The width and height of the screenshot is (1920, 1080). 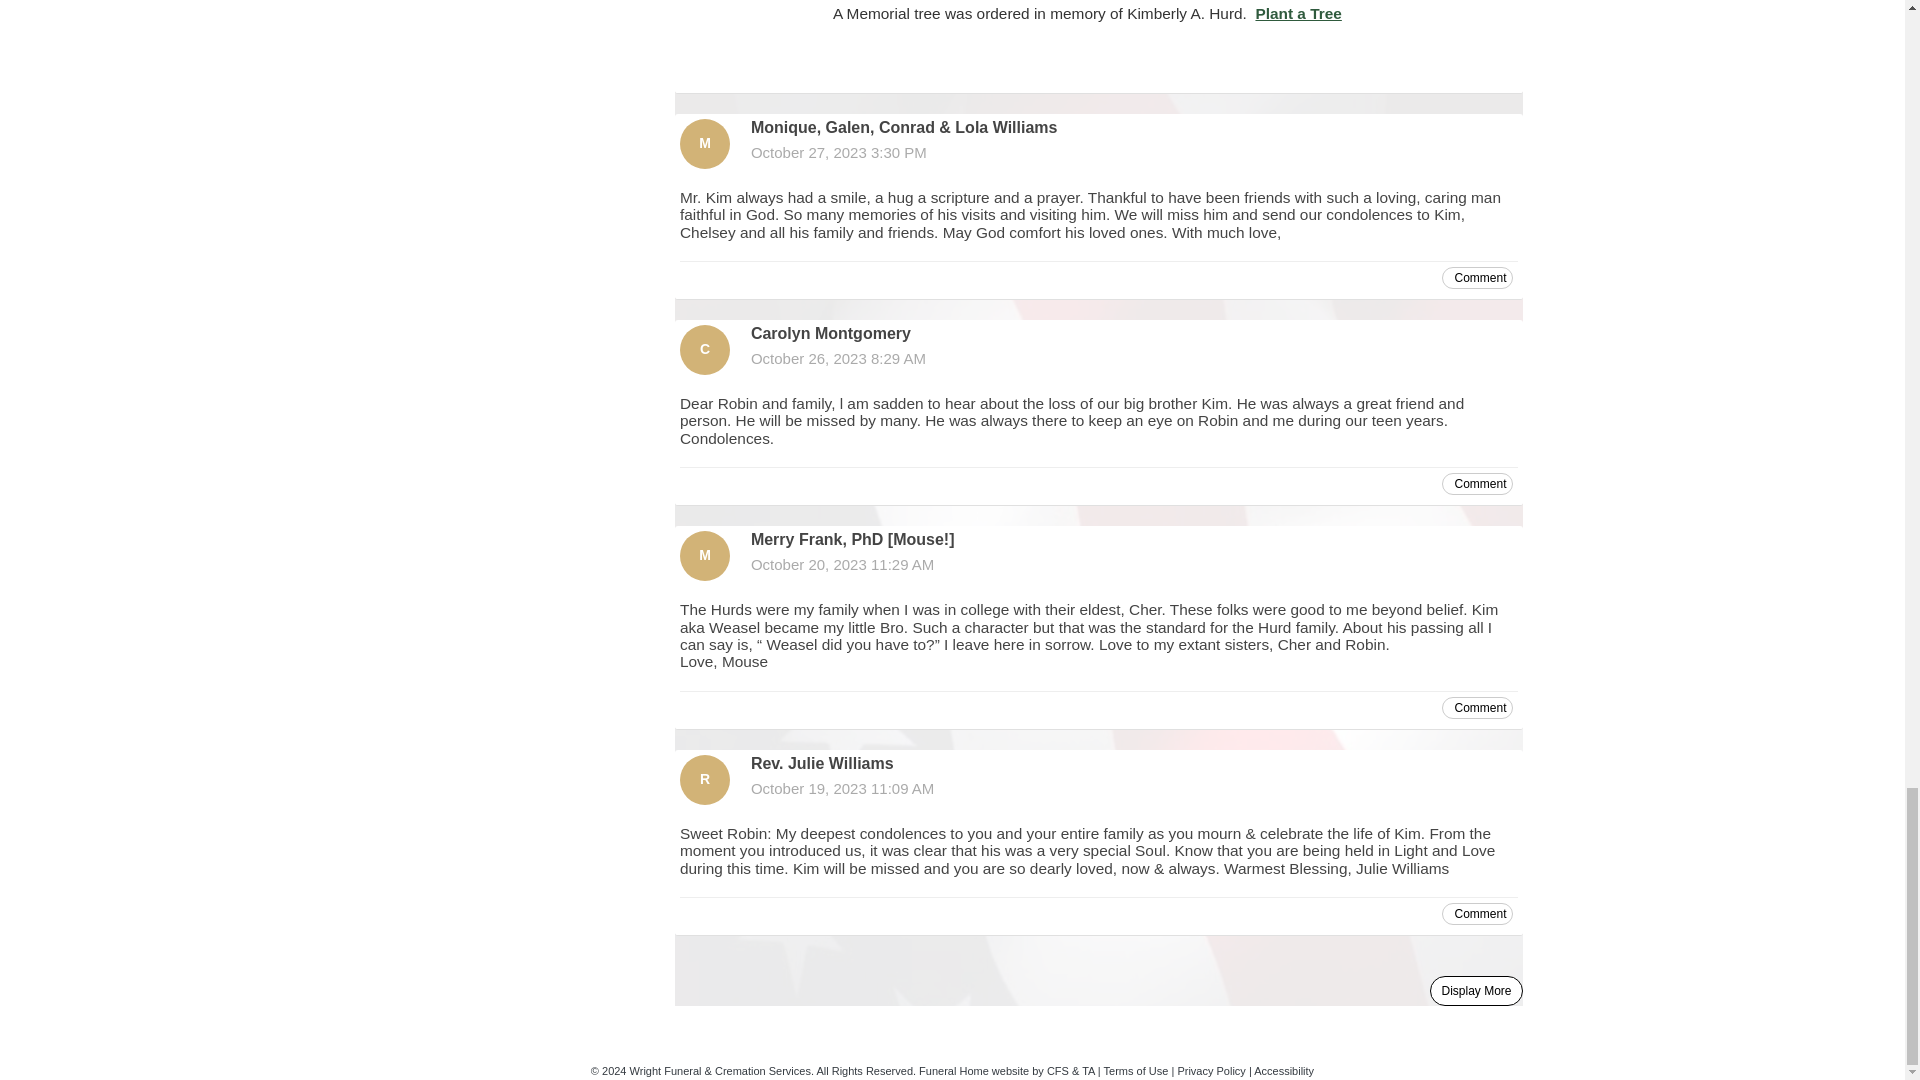 I want to click on Rev. Julie Williams, so click(x=704, y=779).